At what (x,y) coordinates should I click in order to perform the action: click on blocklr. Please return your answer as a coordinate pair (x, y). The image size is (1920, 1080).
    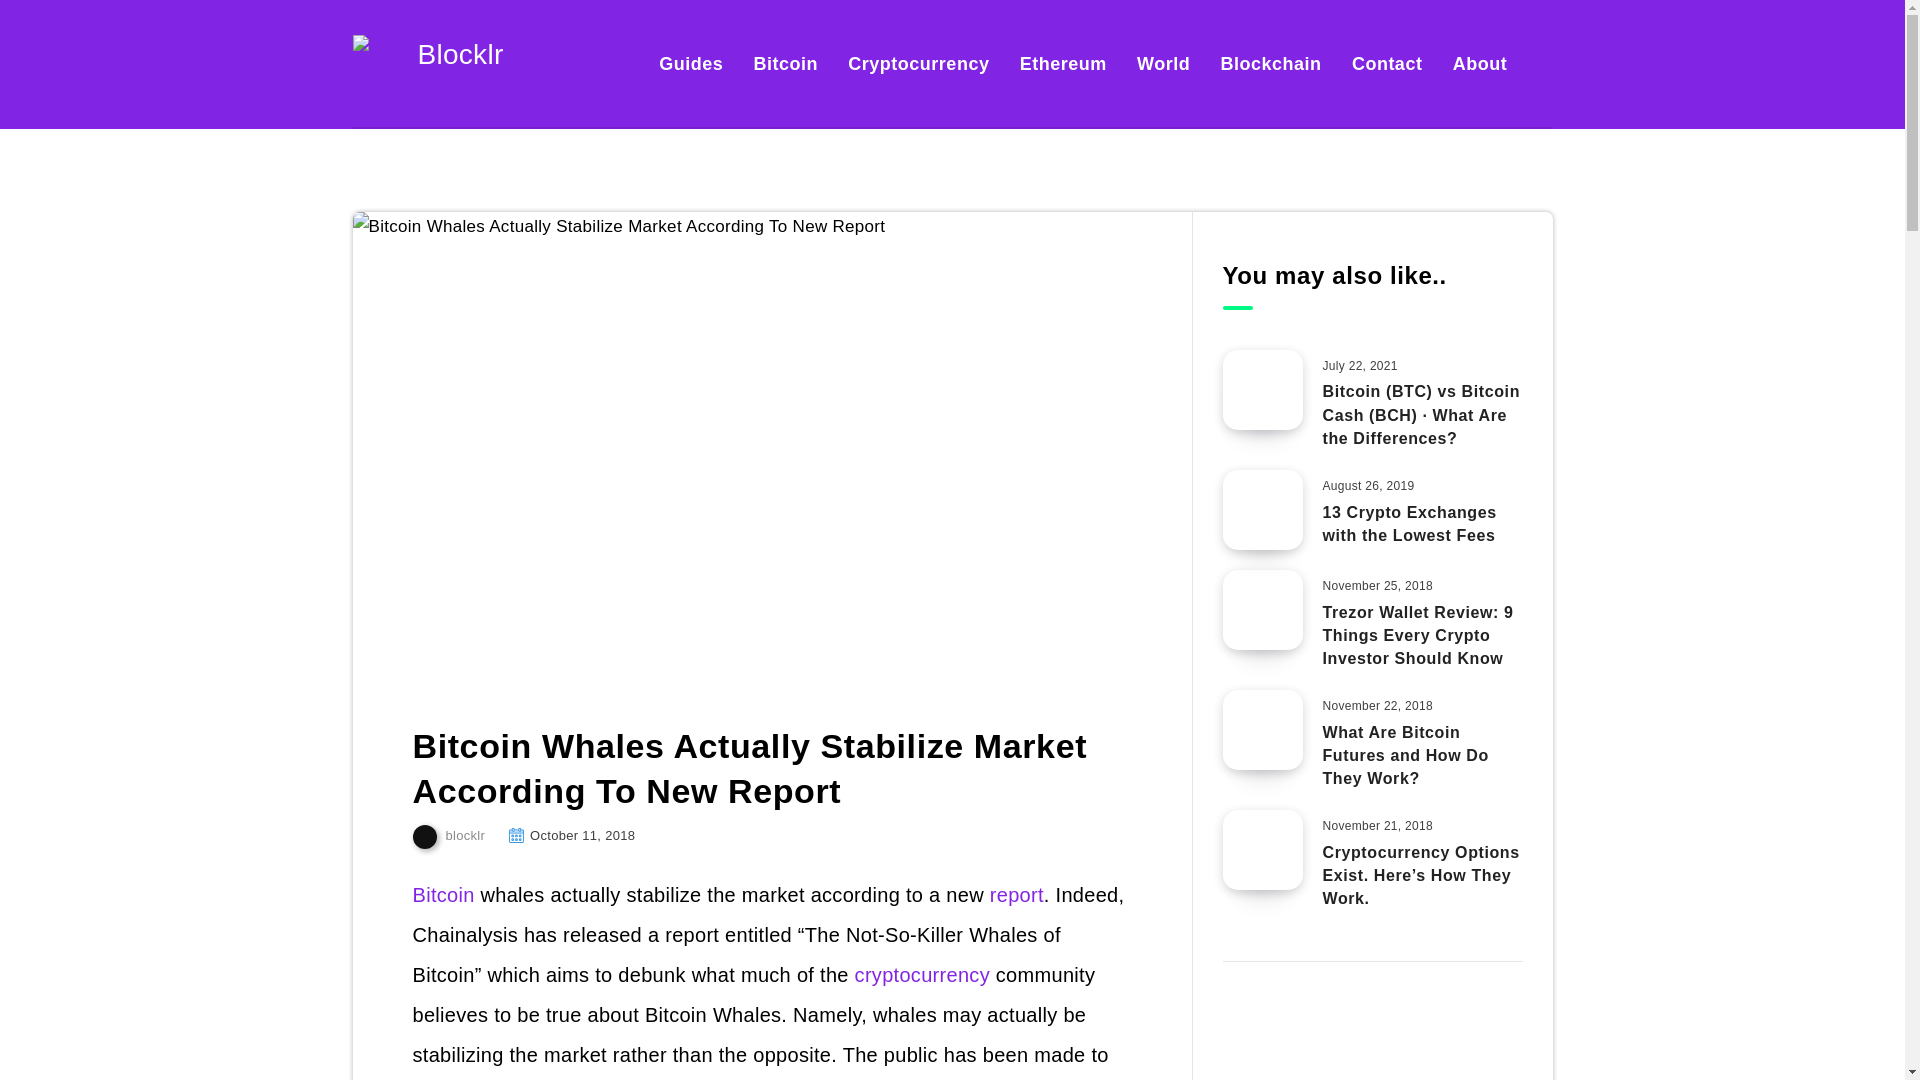
    Looking at the image, I should click on (448, 836).